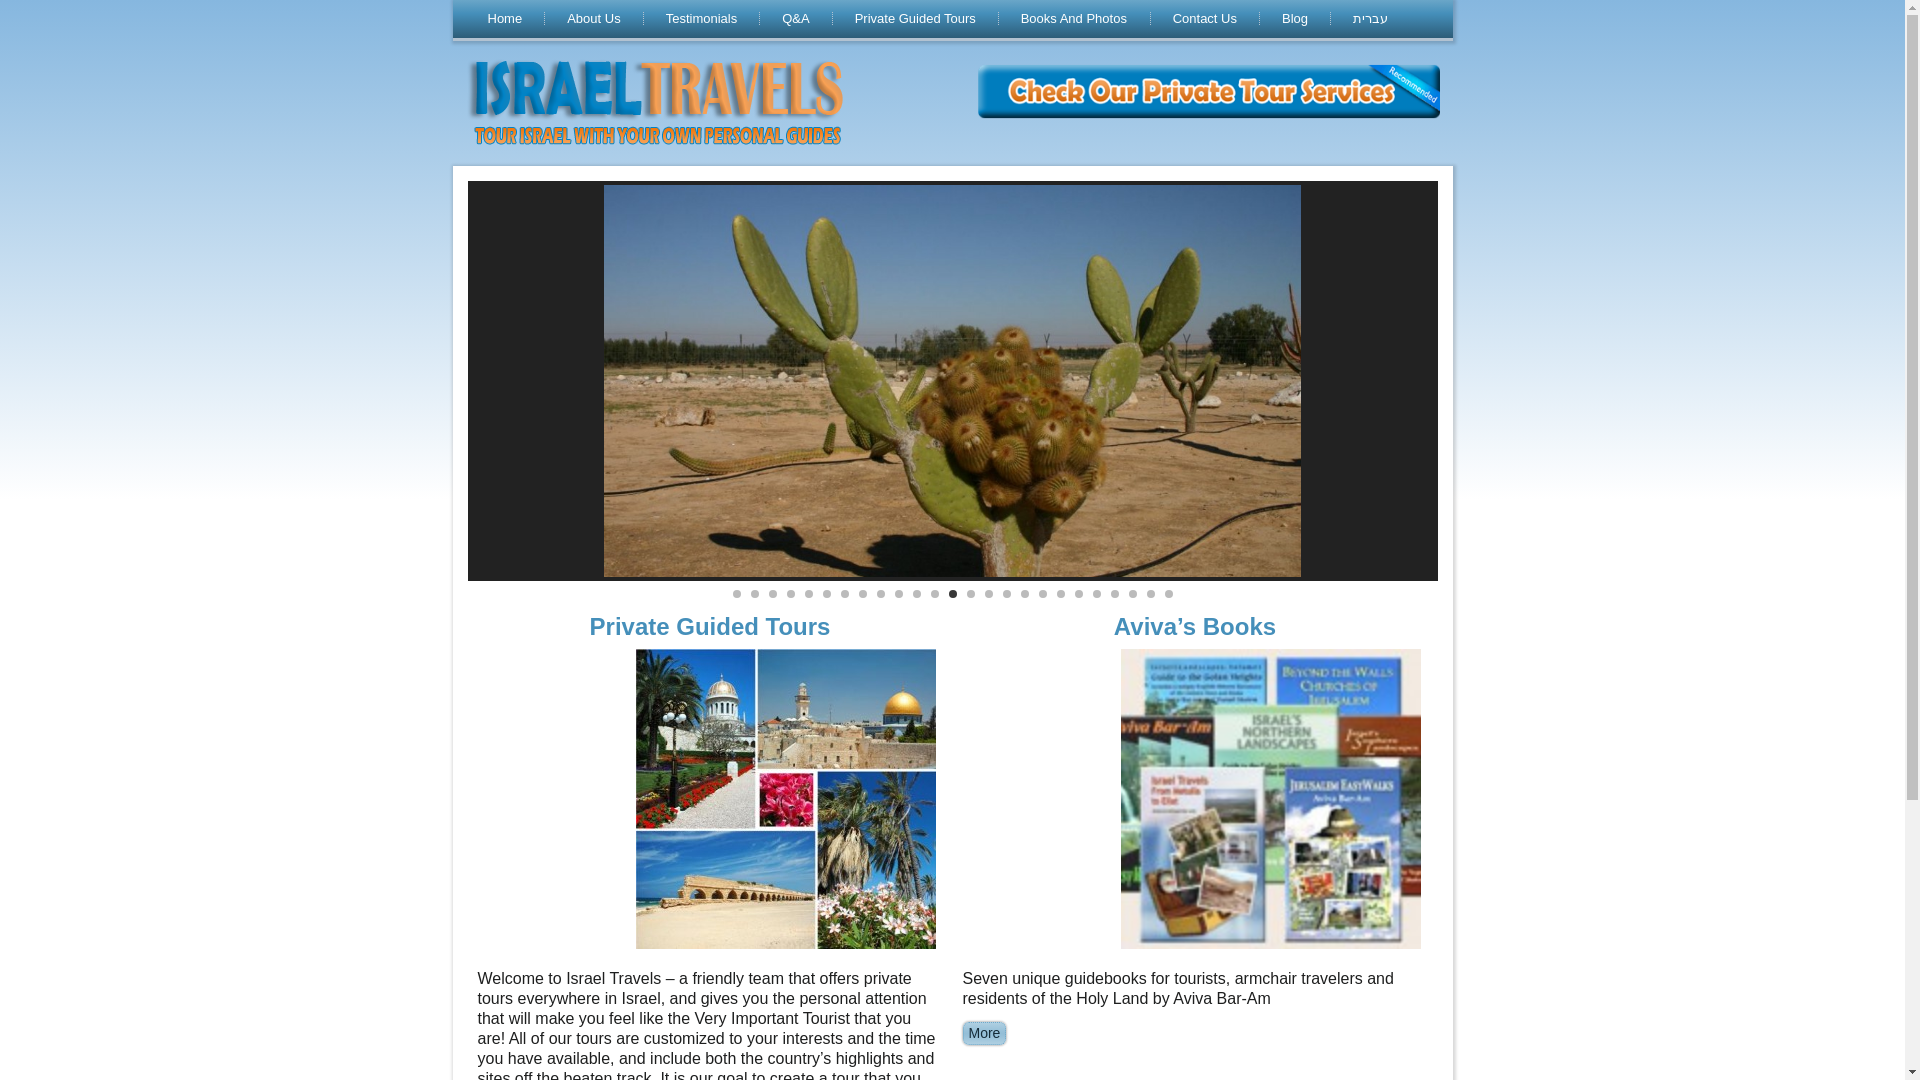 The image size is (1920, 1080). What do you see at coordinates (593, 19) in the screenshot?
I see `About Us` at bounding box center [593, 19].